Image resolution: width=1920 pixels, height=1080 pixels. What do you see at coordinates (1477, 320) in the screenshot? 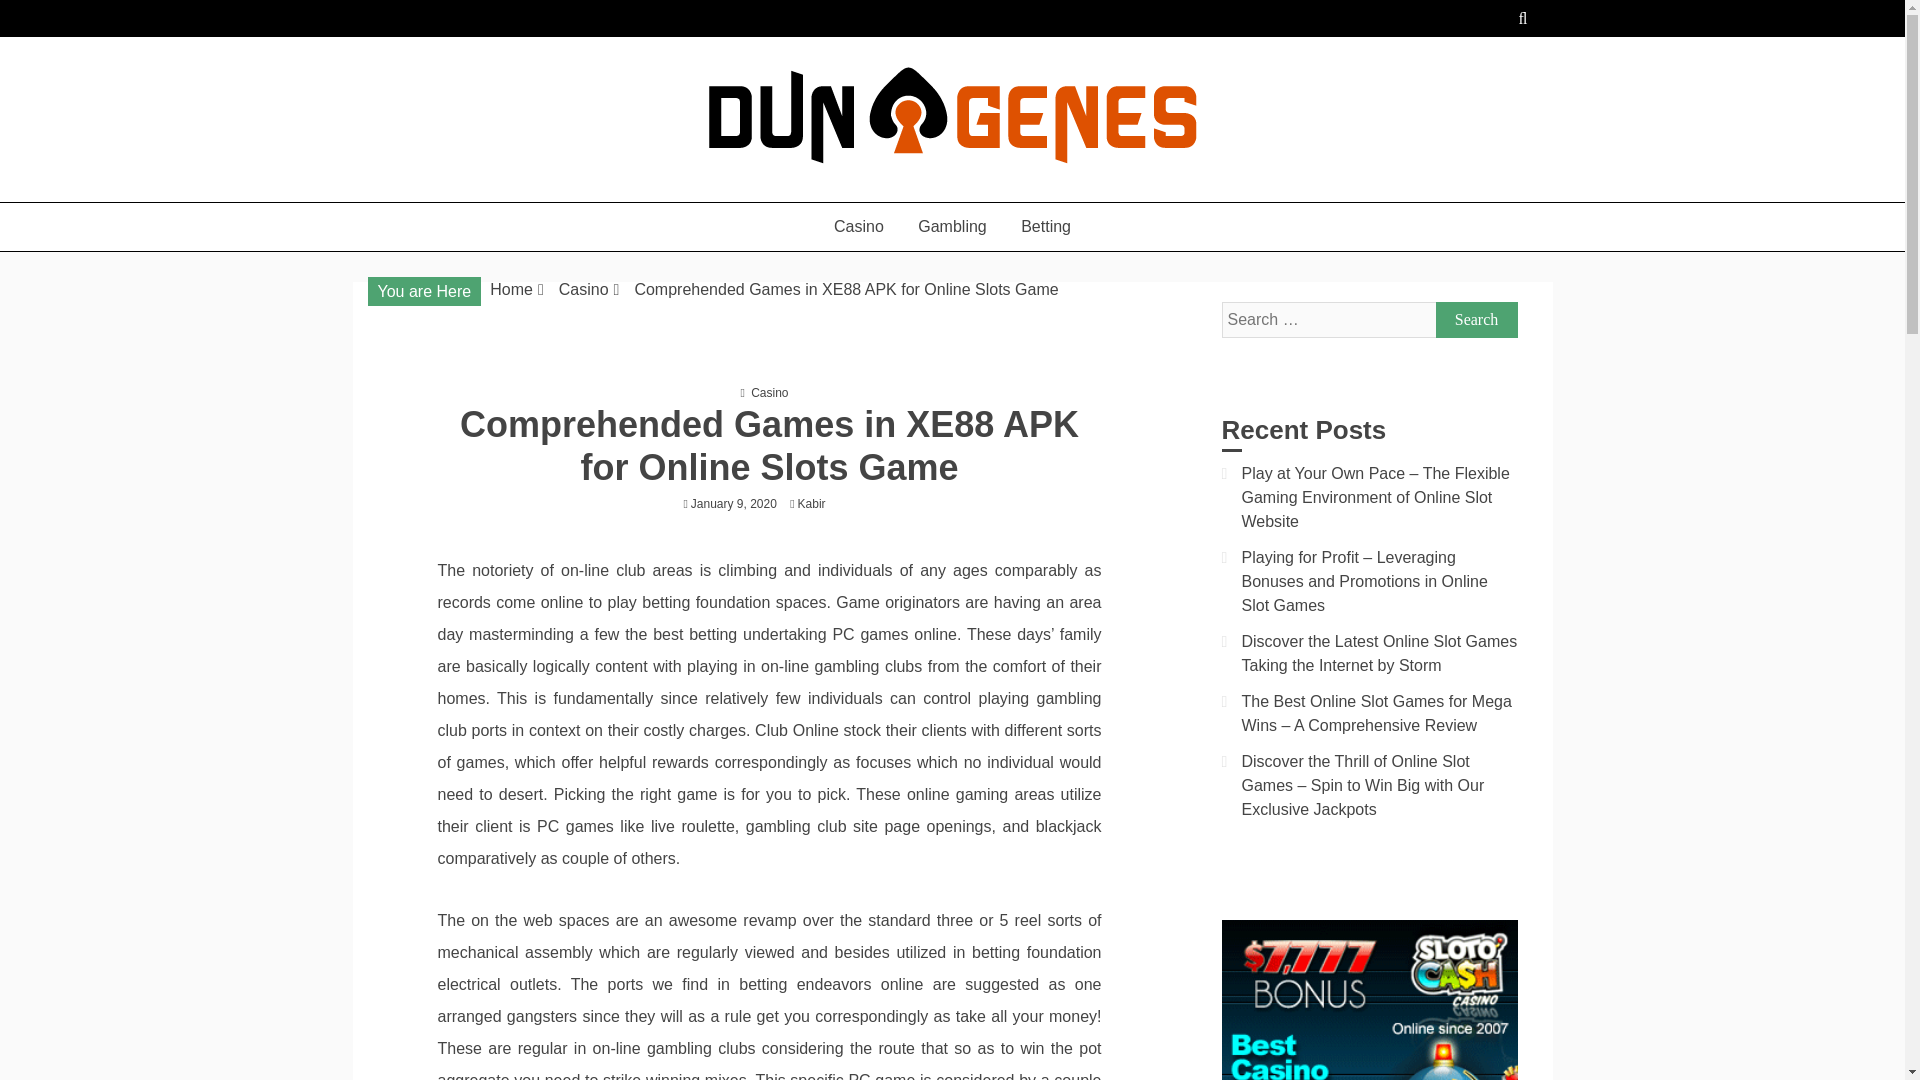
I see `Search` at bounding box center [1477, 320].